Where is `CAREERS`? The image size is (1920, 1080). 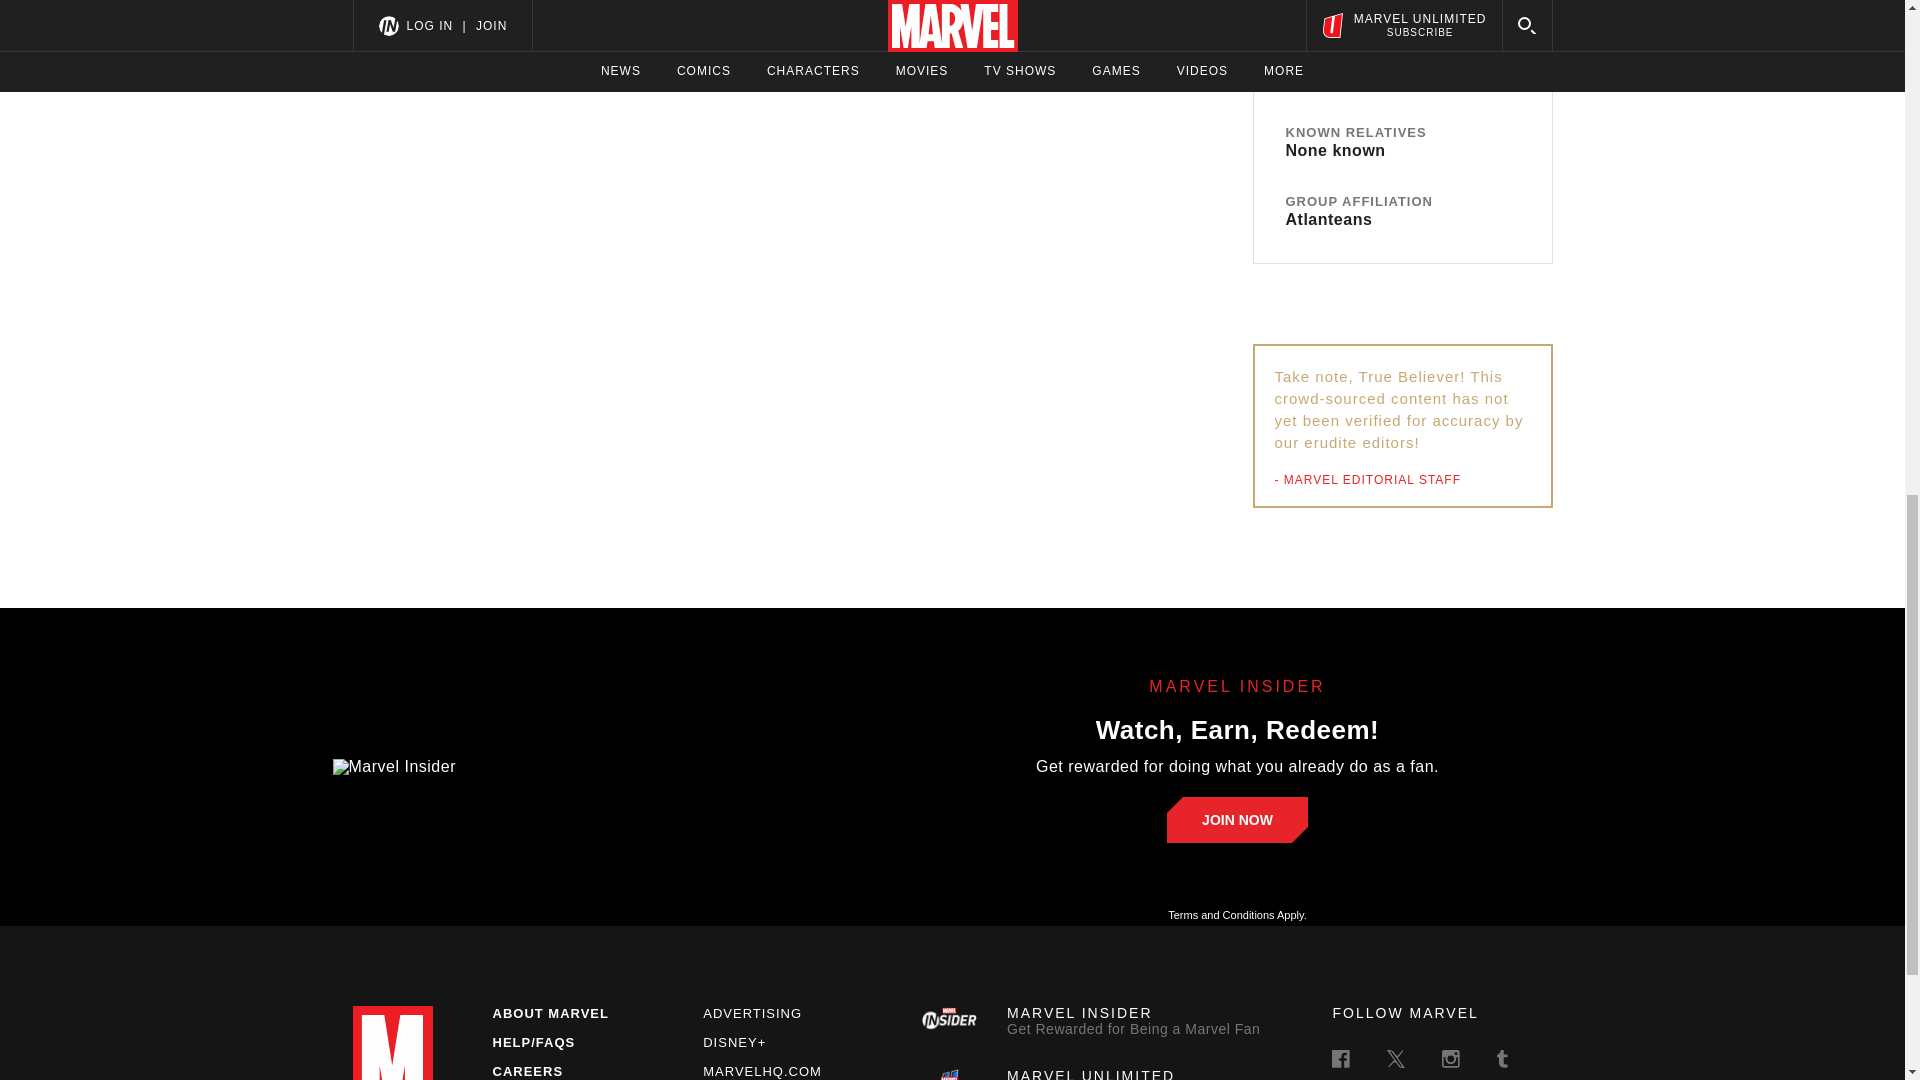
CAREERS is located at coordinates (1093, 1021).